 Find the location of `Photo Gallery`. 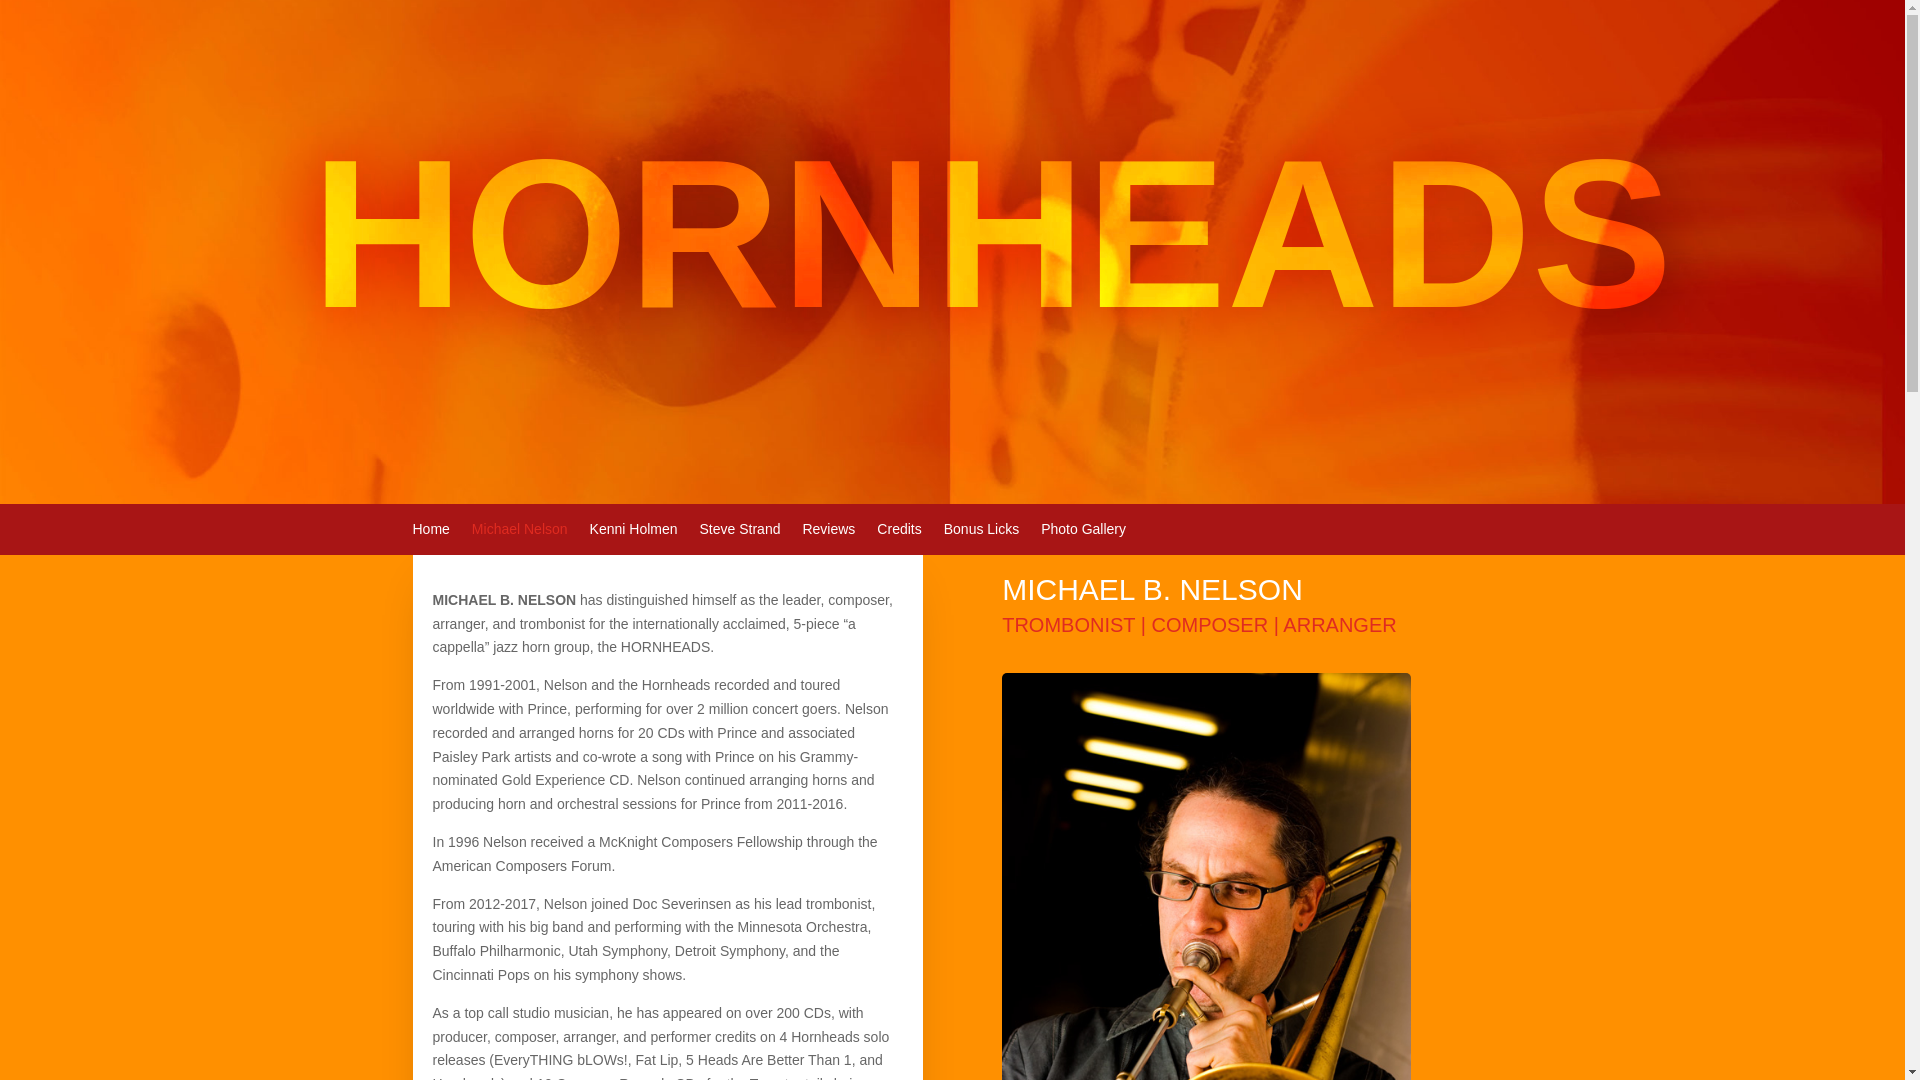

Photo Gallery is located at coordinates (1082, 532).